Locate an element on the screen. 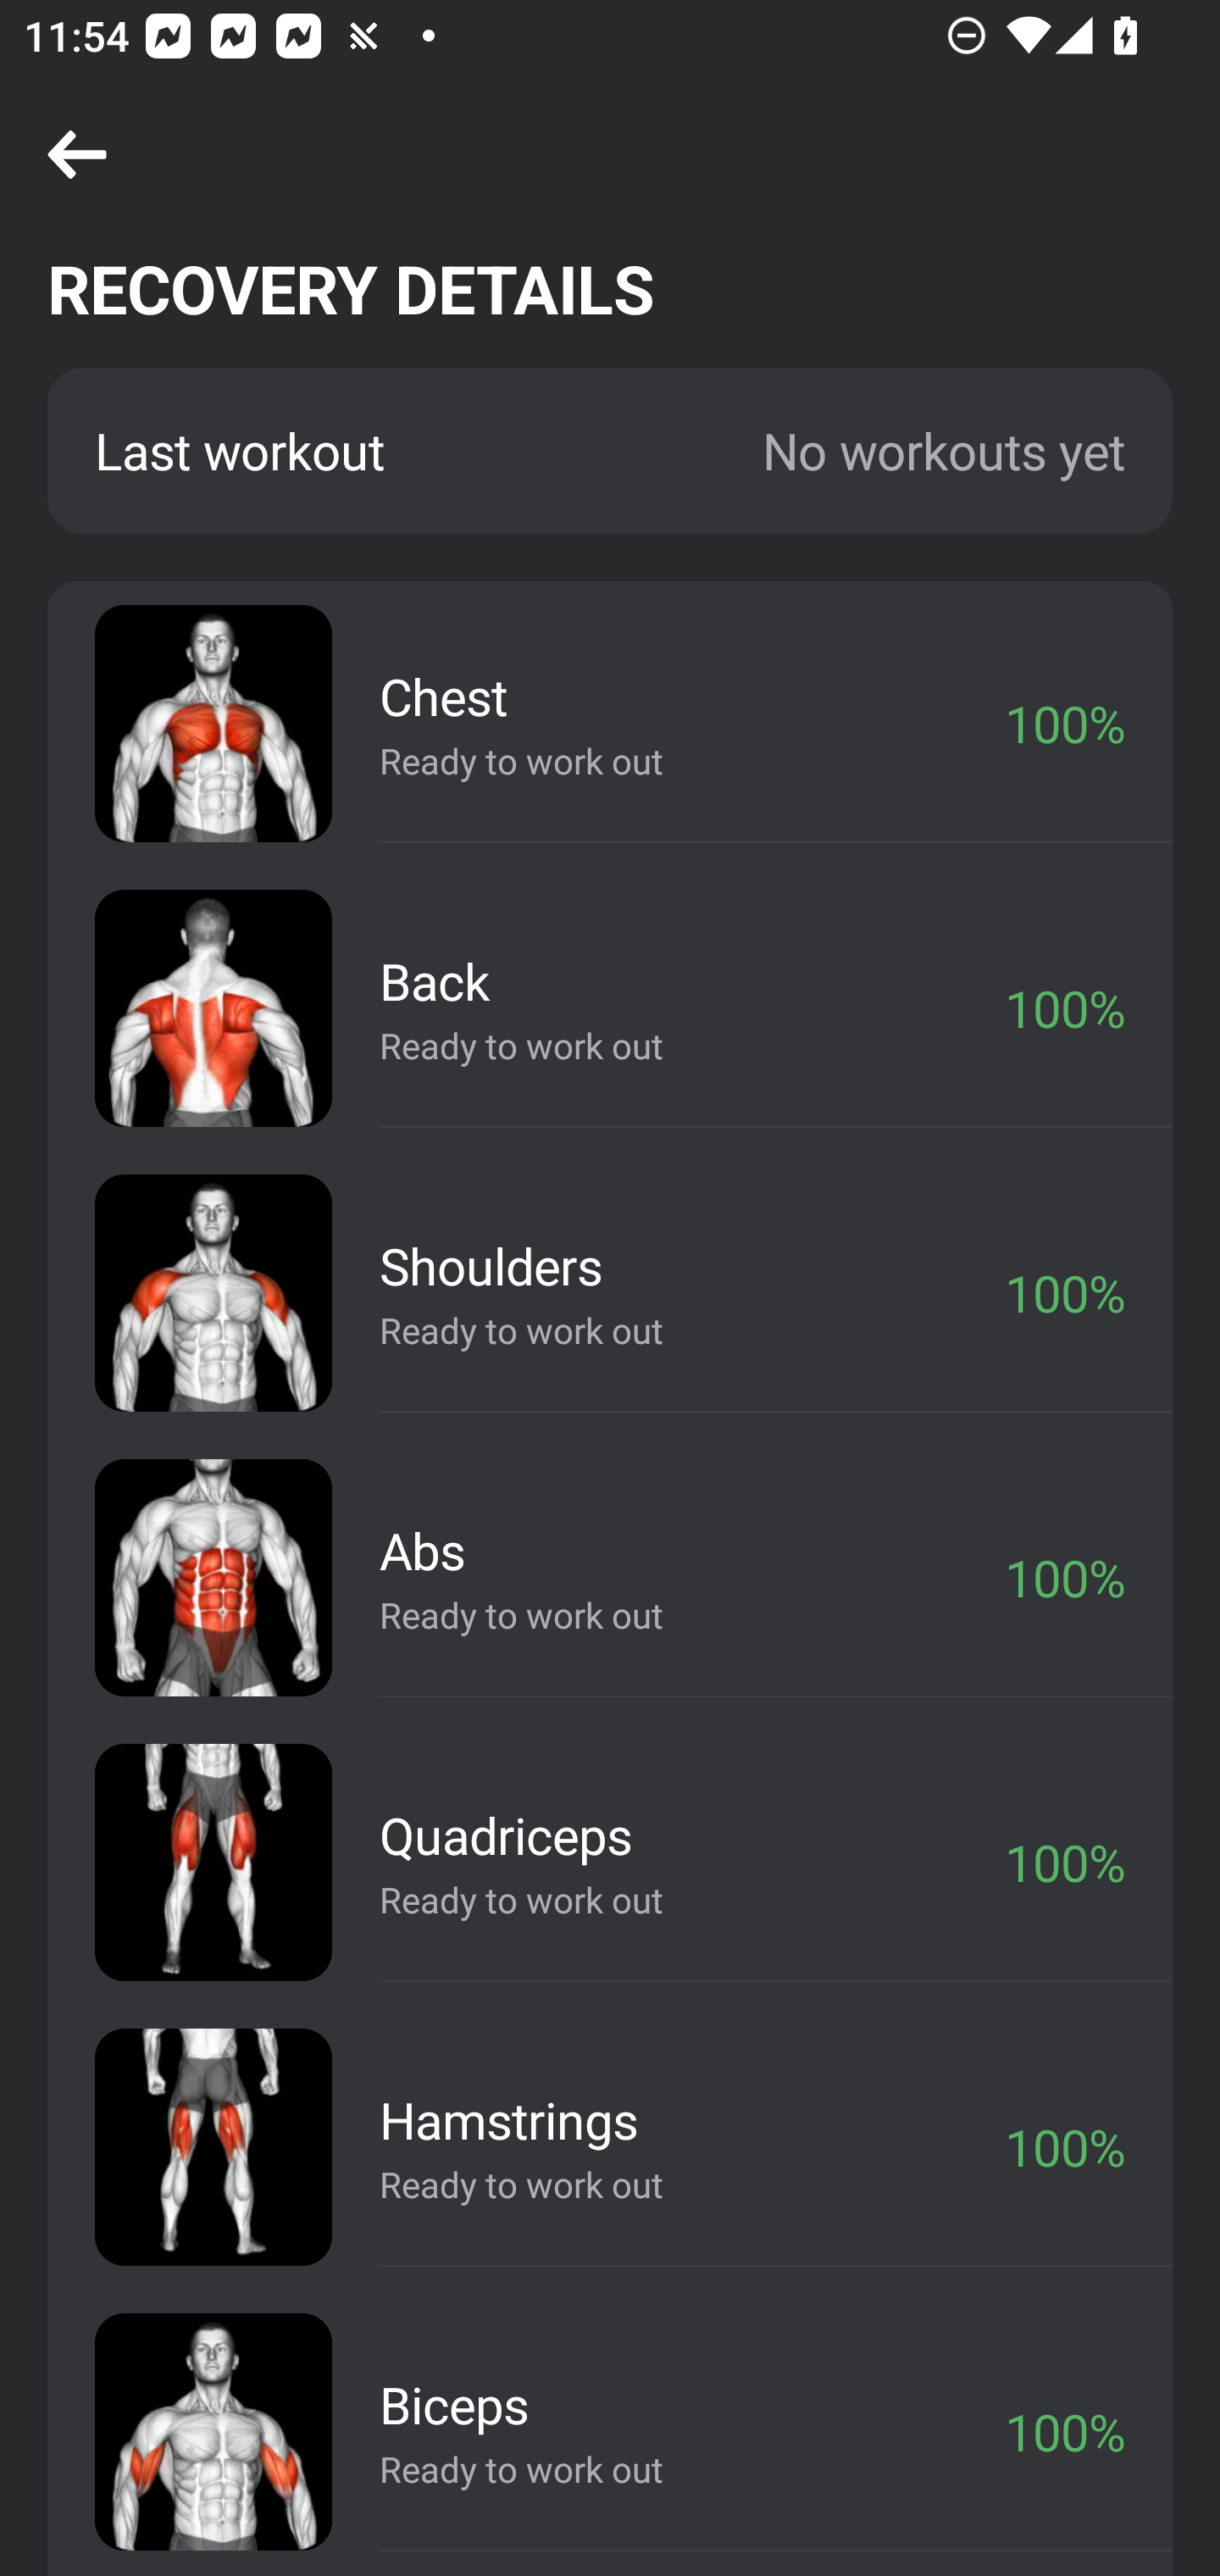 The image size is (1220, 2576). Navigation icon is located at coordinates (77, 156).